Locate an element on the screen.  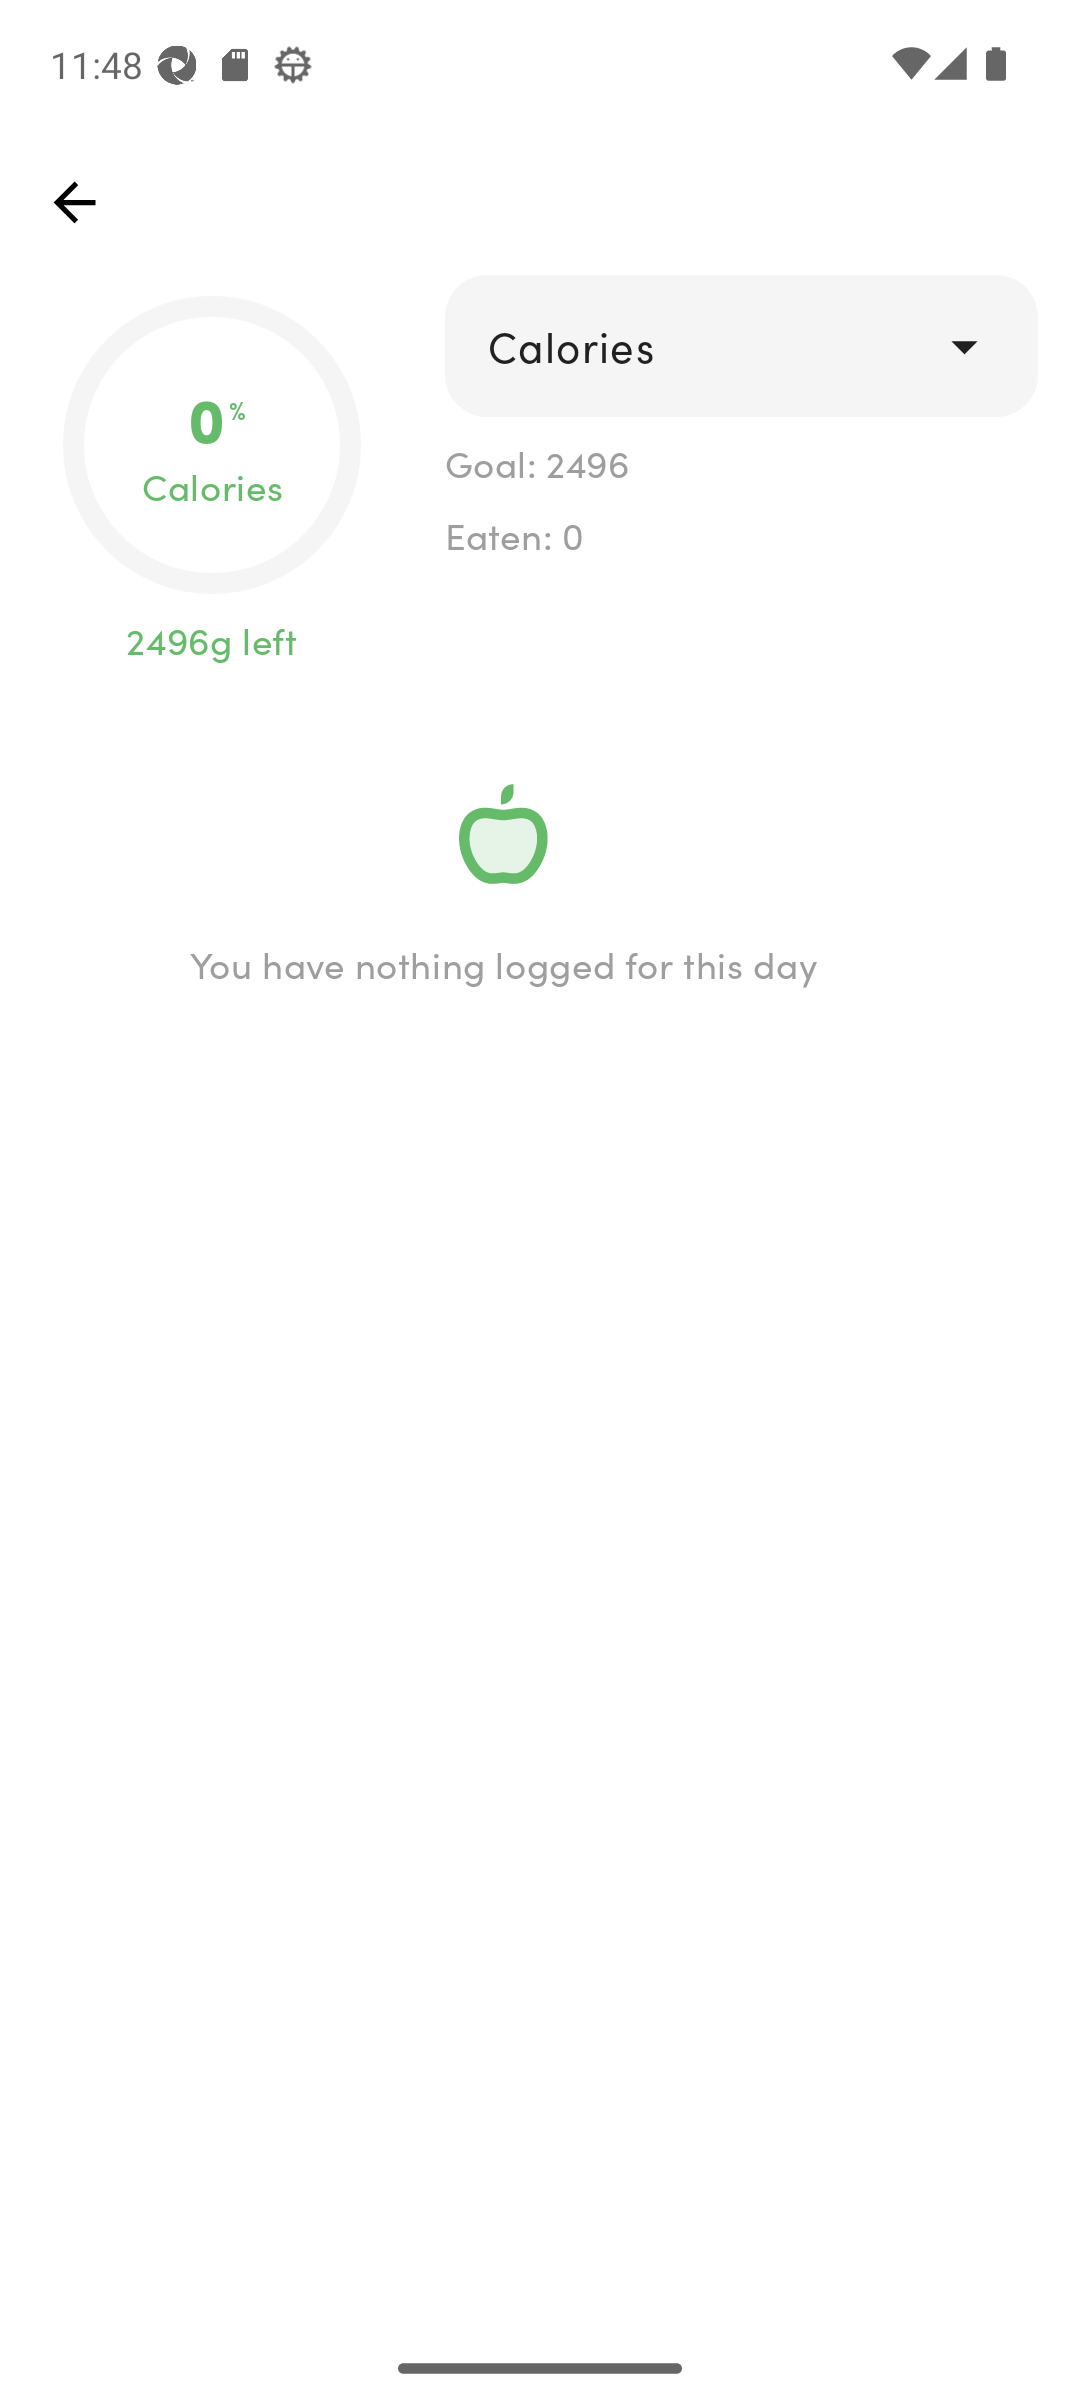
drop_down Calories is located at coordinates (740, 346).